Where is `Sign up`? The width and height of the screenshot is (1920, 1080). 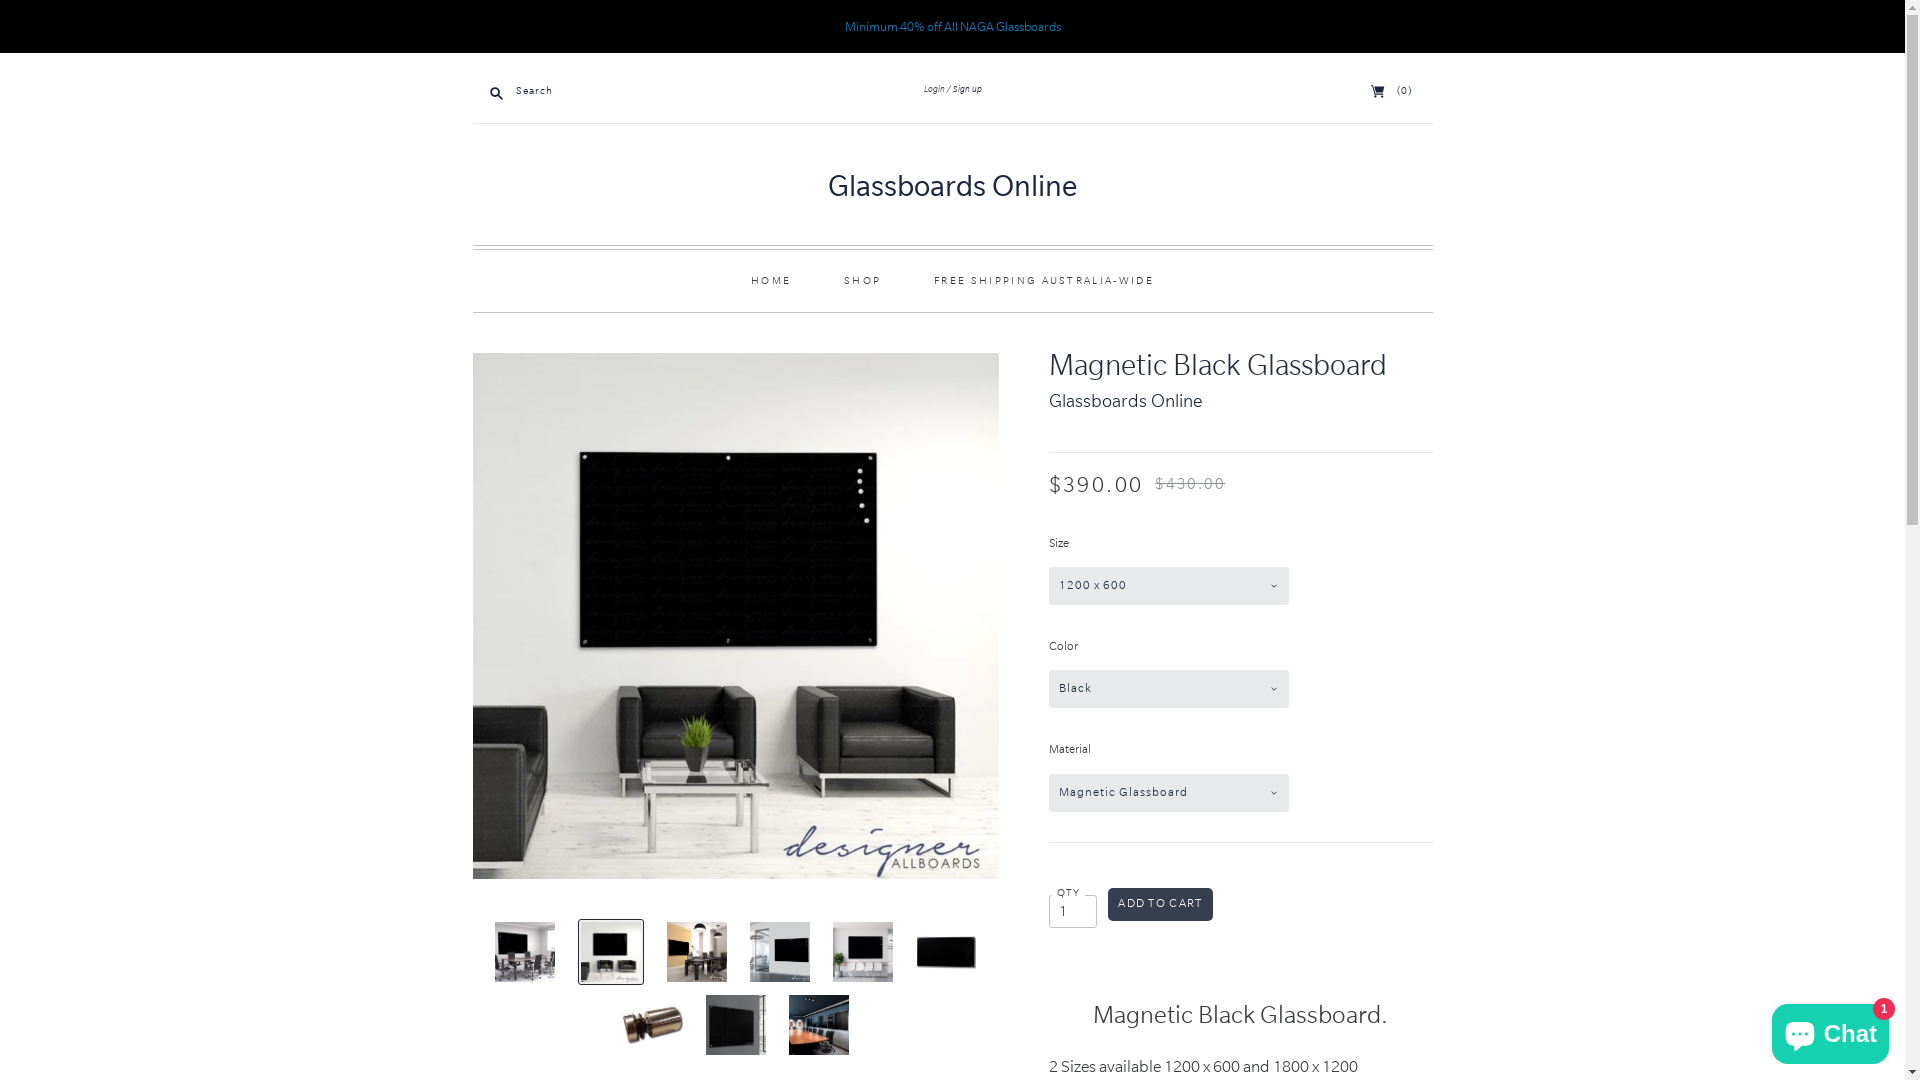 Sign up is located at coordinates (964, 89).